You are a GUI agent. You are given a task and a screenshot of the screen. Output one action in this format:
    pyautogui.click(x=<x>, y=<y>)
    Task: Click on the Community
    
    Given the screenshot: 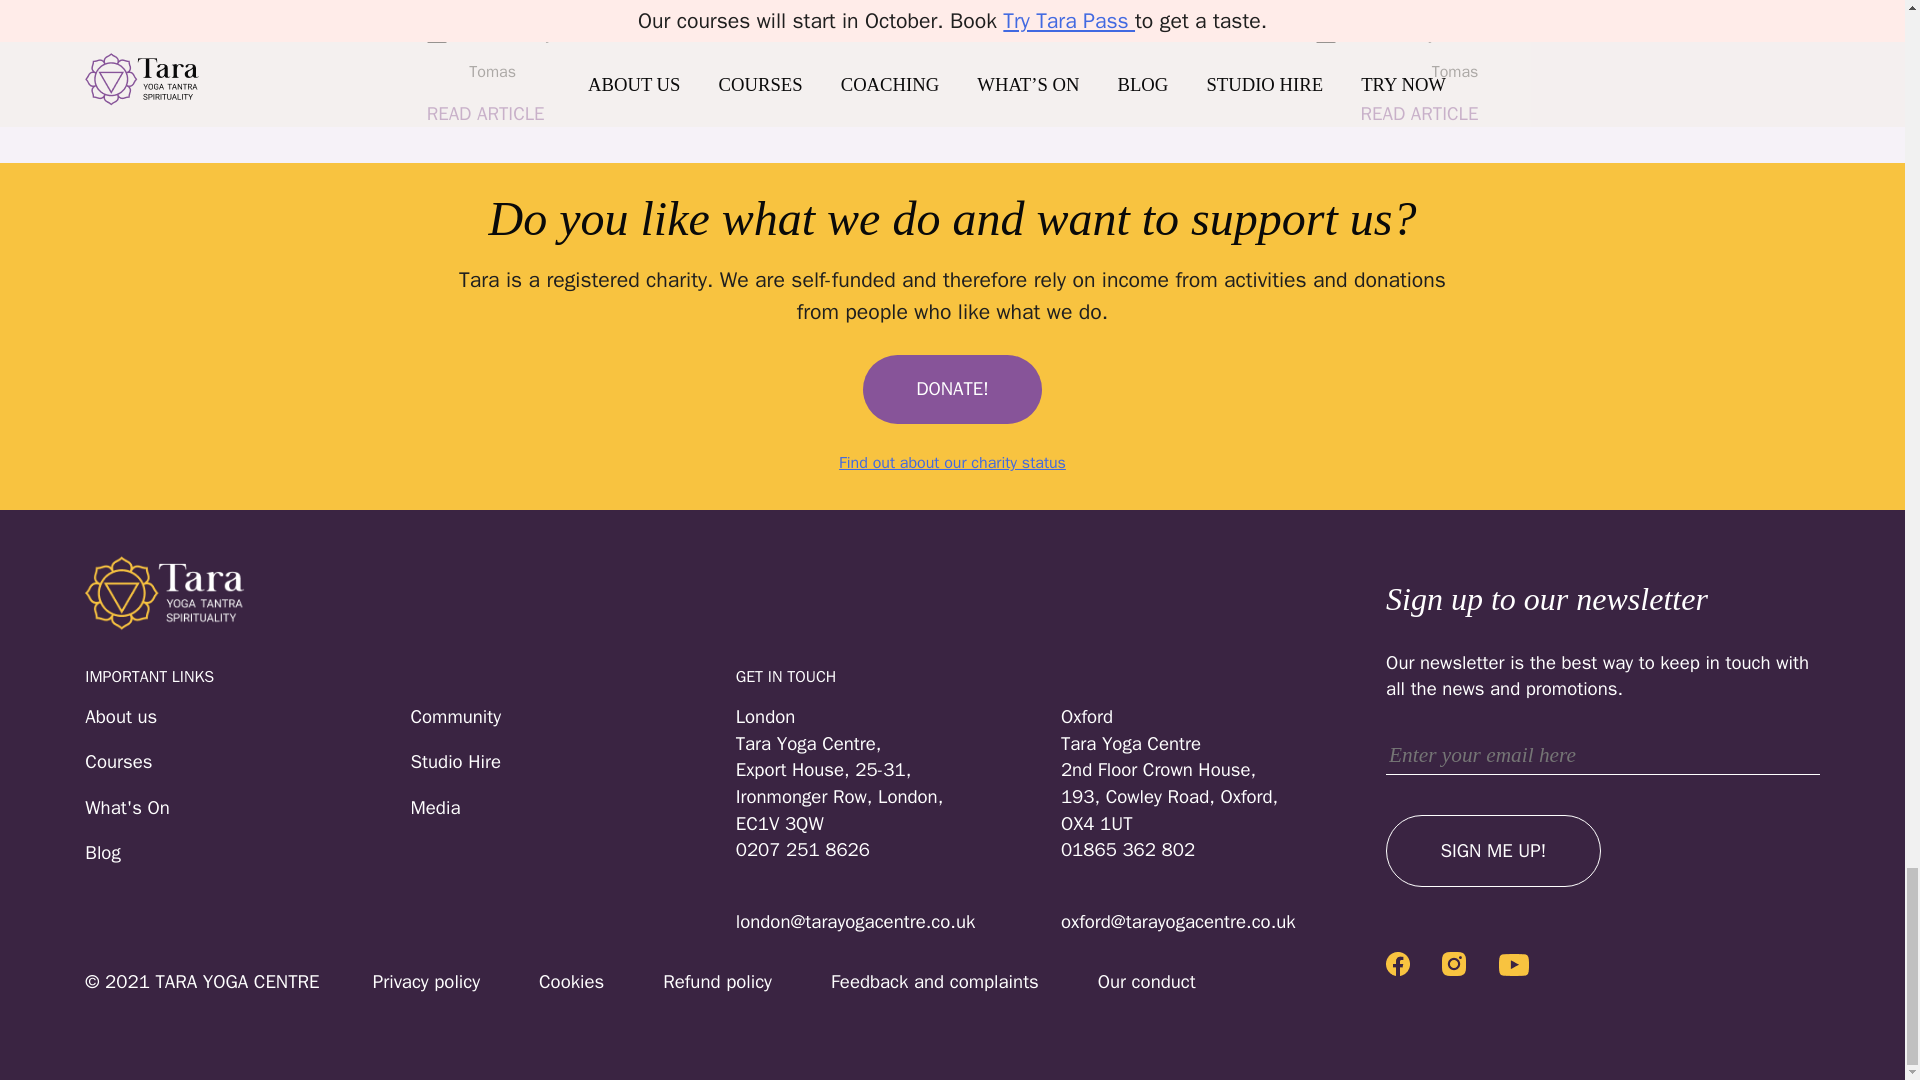 What is the action you would take?
    pyautogui.click(x=572, y=718)
    